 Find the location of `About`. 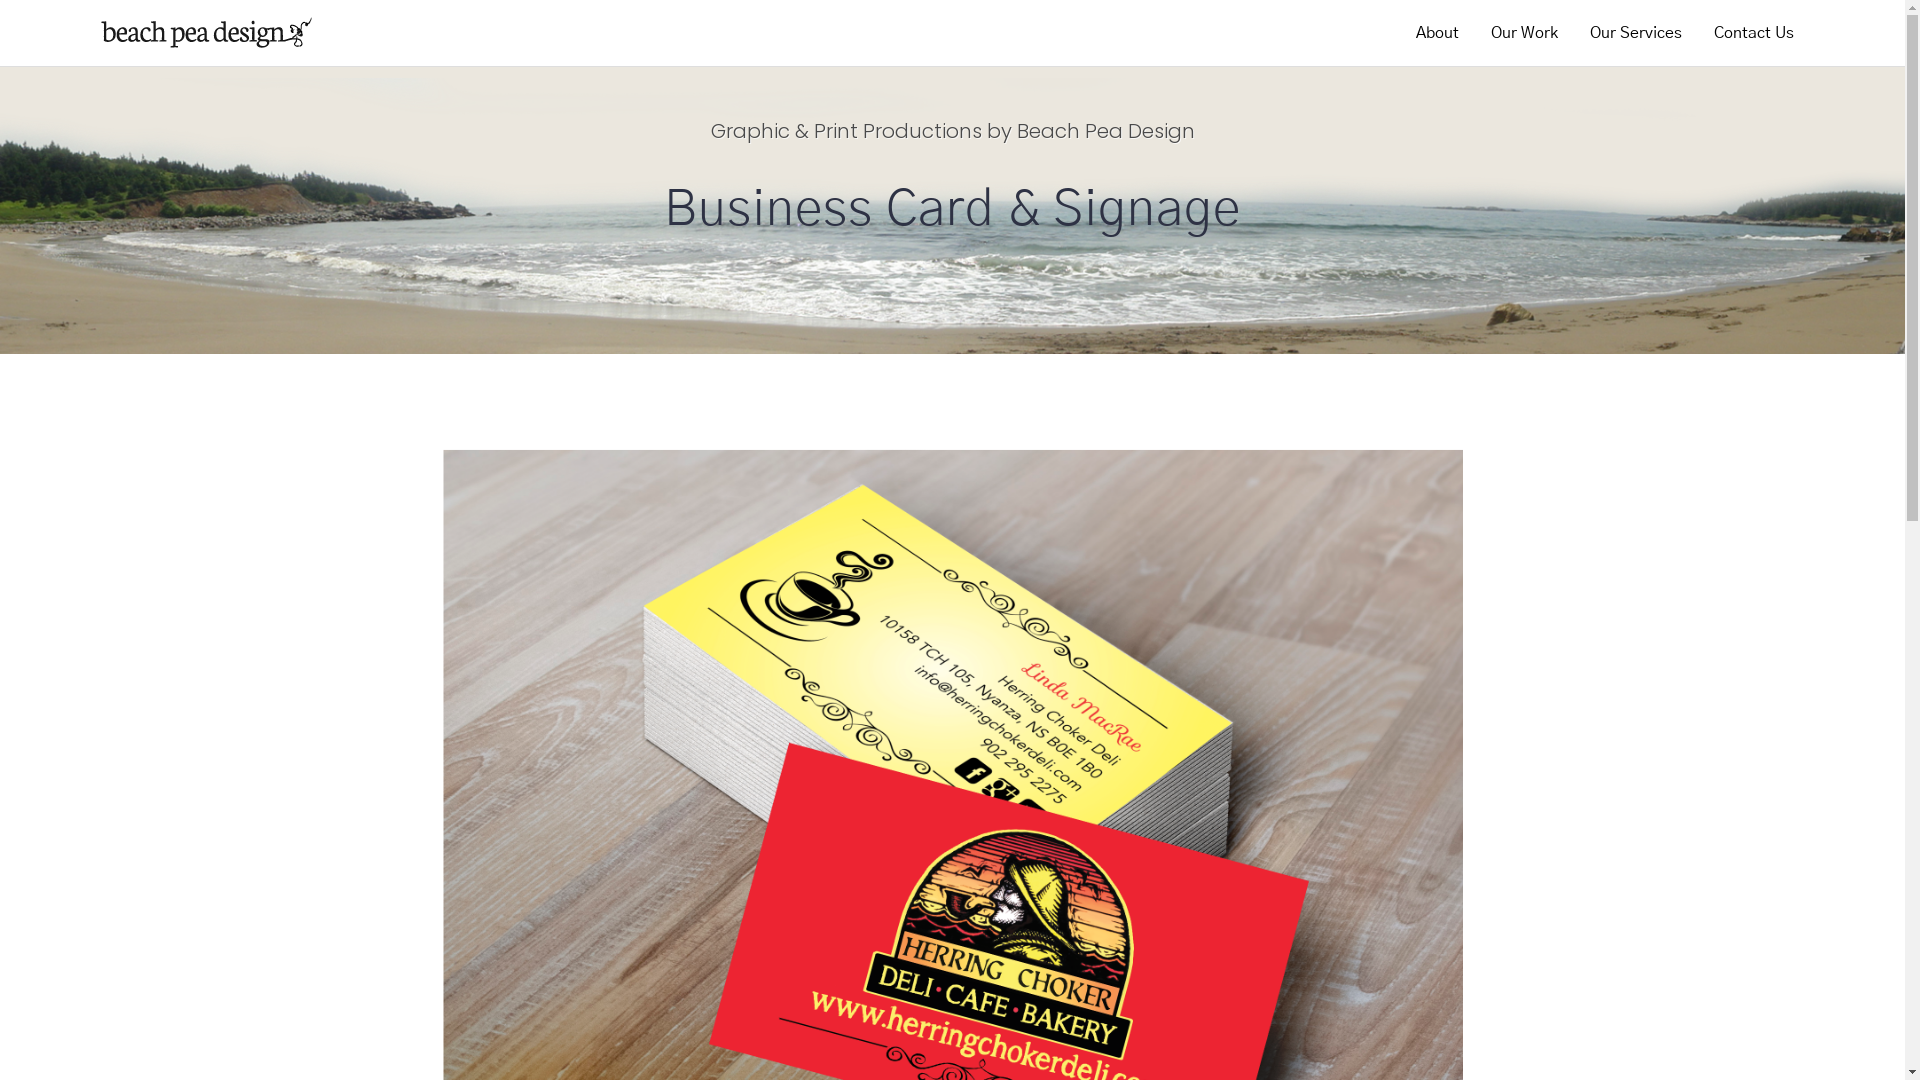

About is located at coordinates (1438, 33).